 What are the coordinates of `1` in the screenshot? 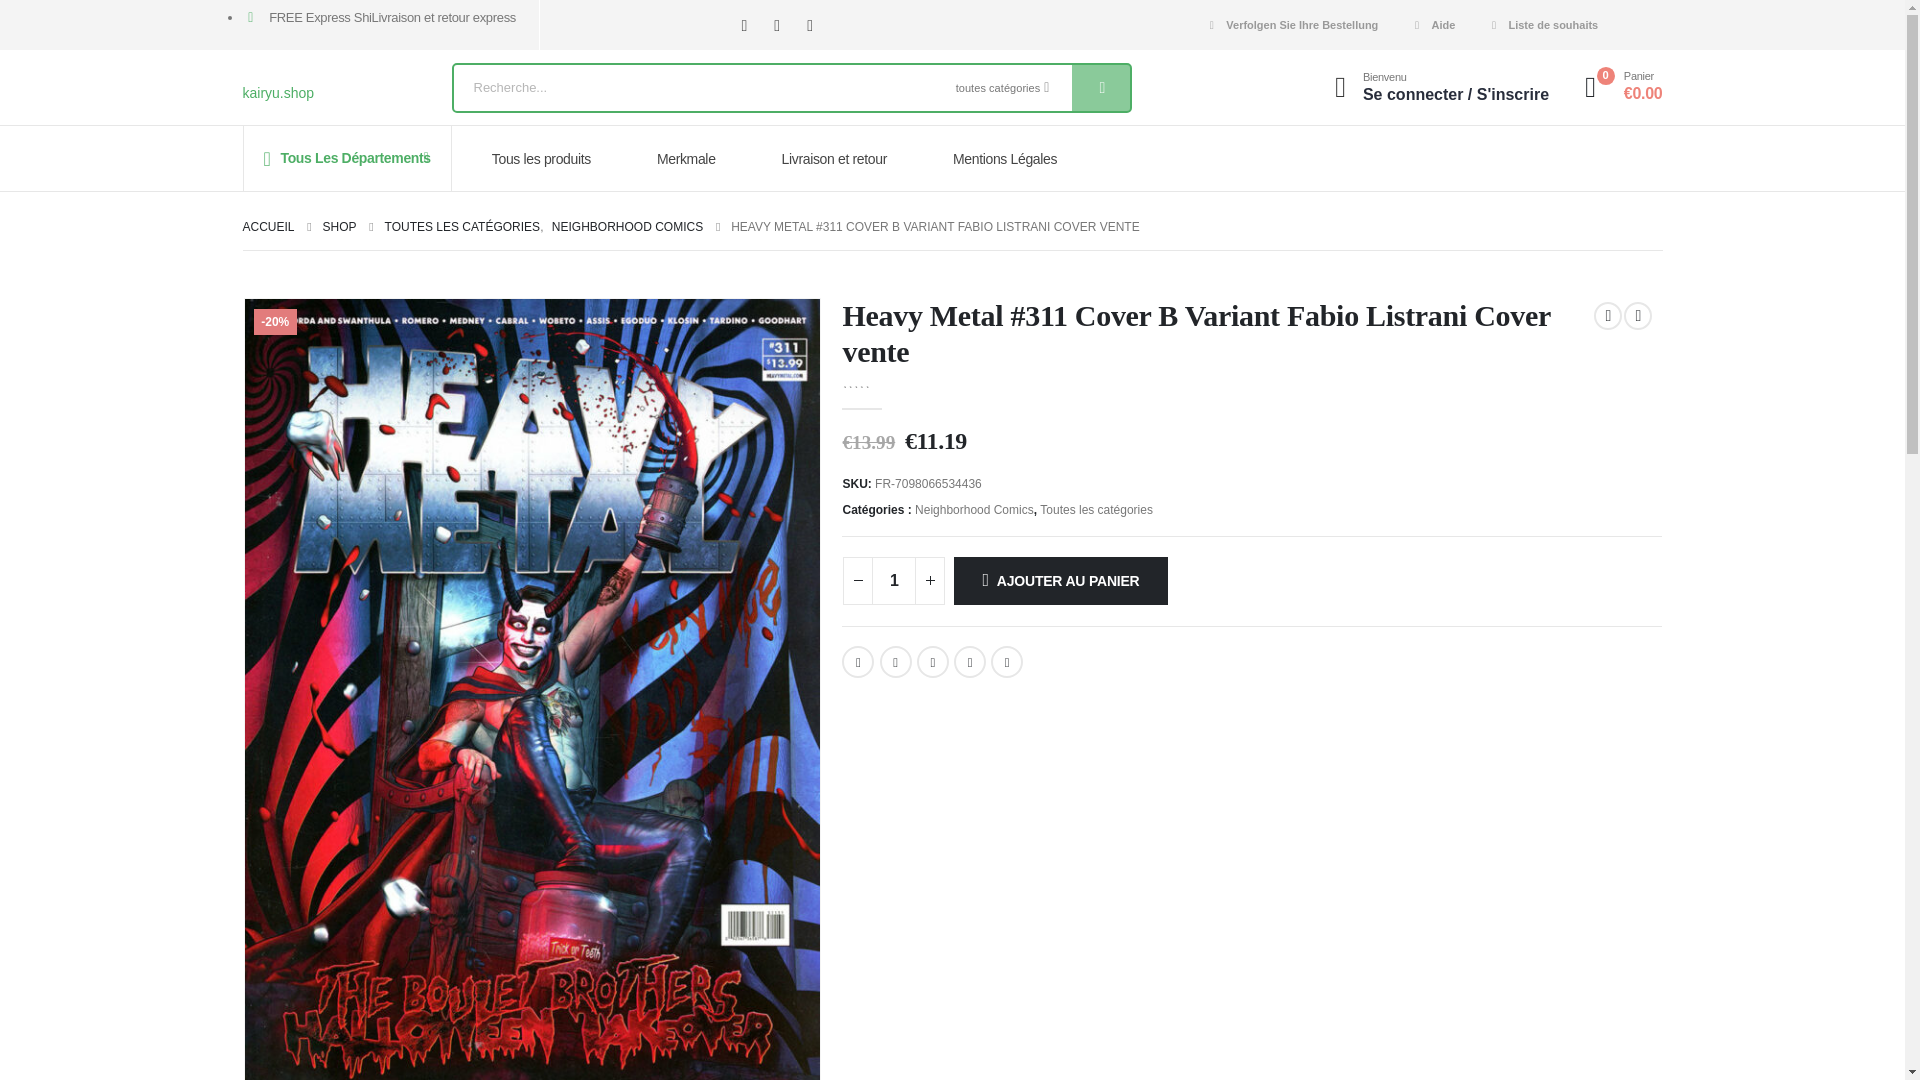 It's located at (893, 580).